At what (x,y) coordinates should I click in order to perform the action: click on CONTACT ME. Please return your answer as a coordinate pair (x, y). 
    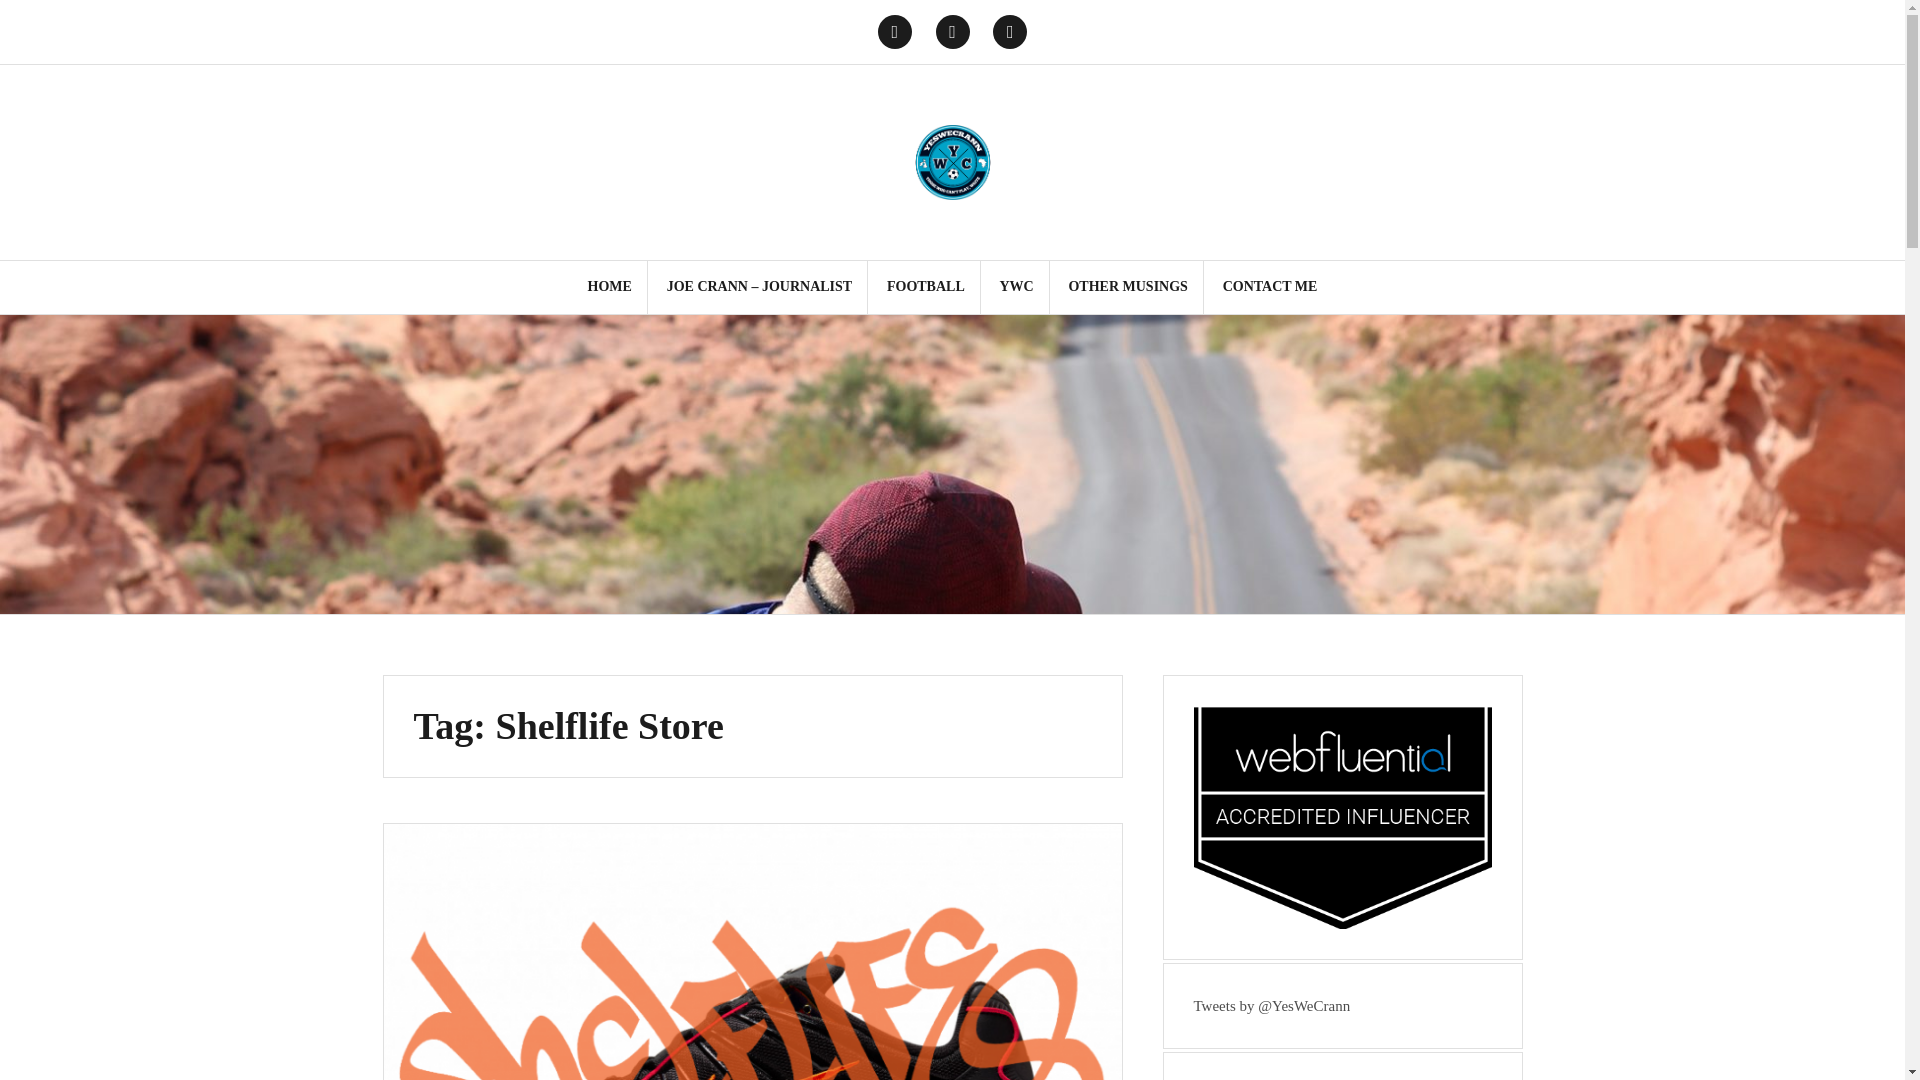
    Looking at the image, I should click on (1270, 287).